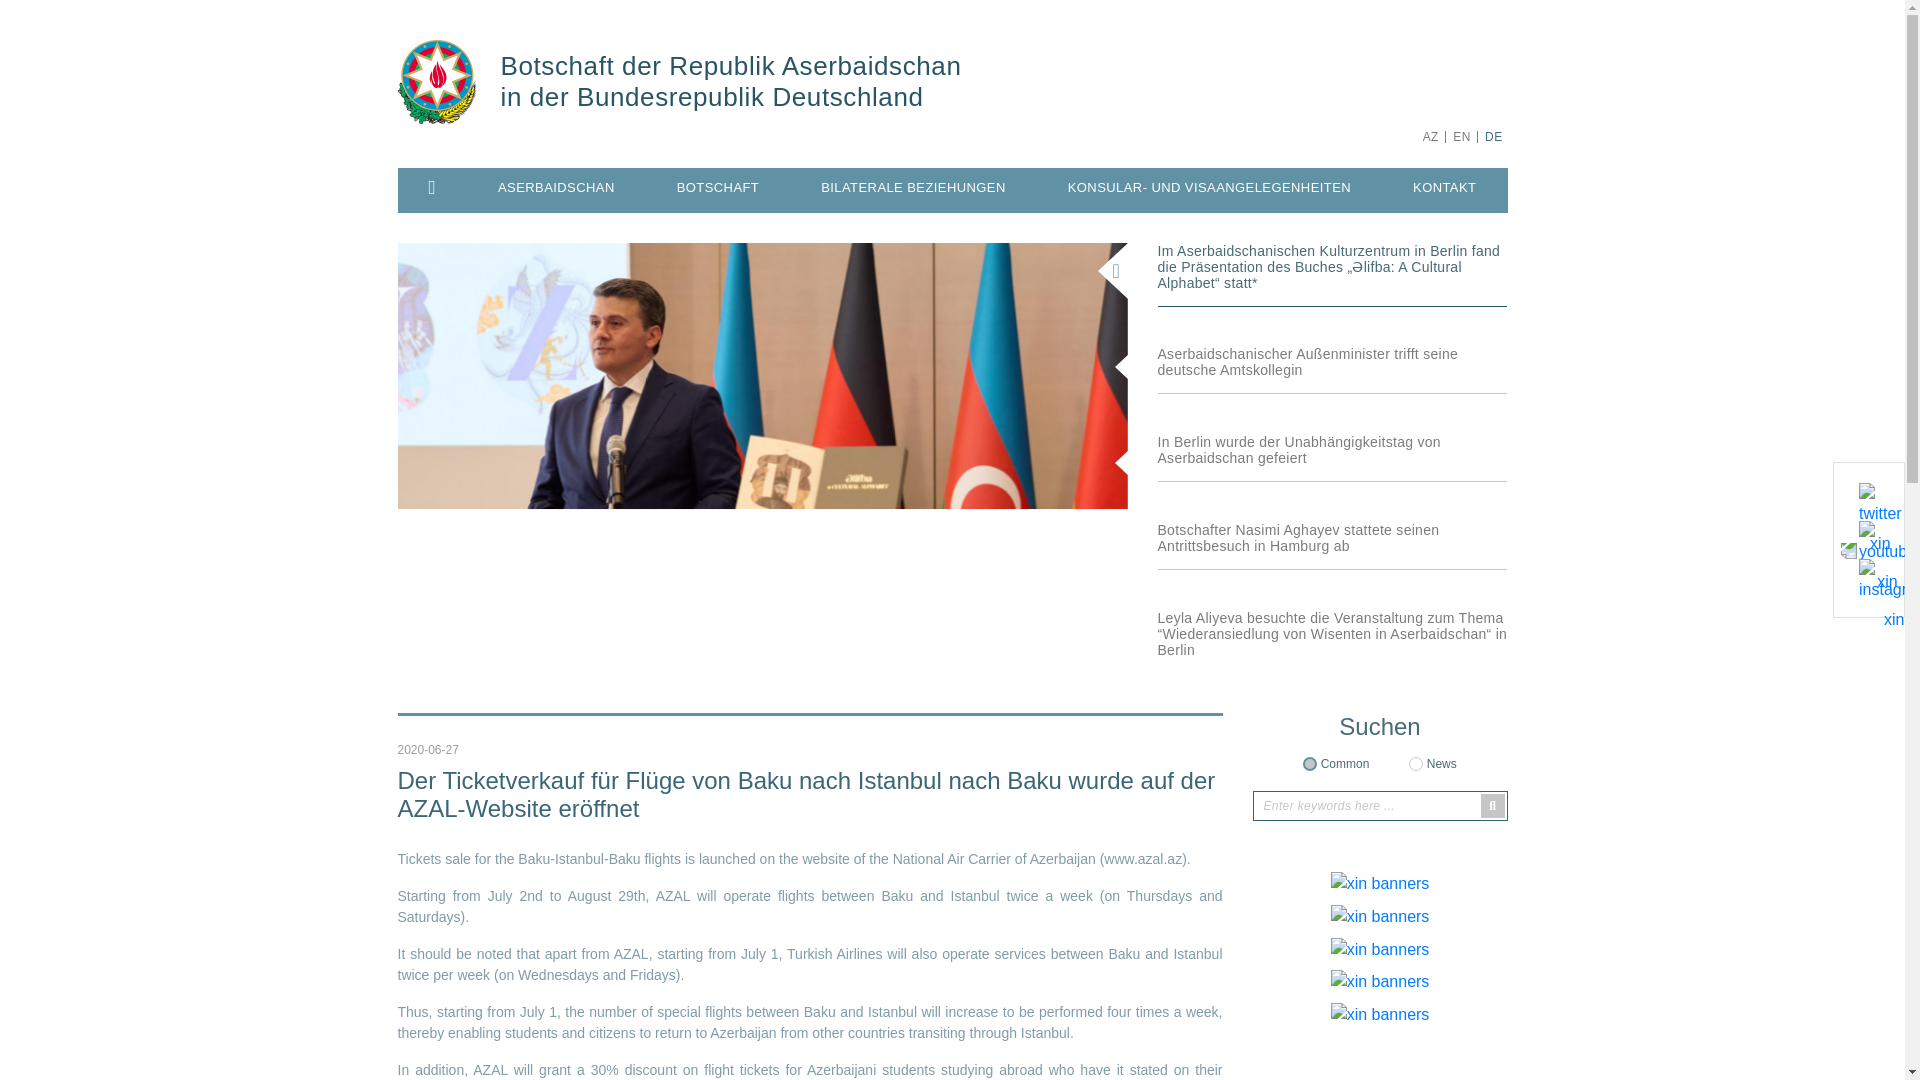 The height and width of the screenshot is (1080, 1920). Describe the element at coordinates (1460, 136) in the screenshot. I see `EN` at that location.